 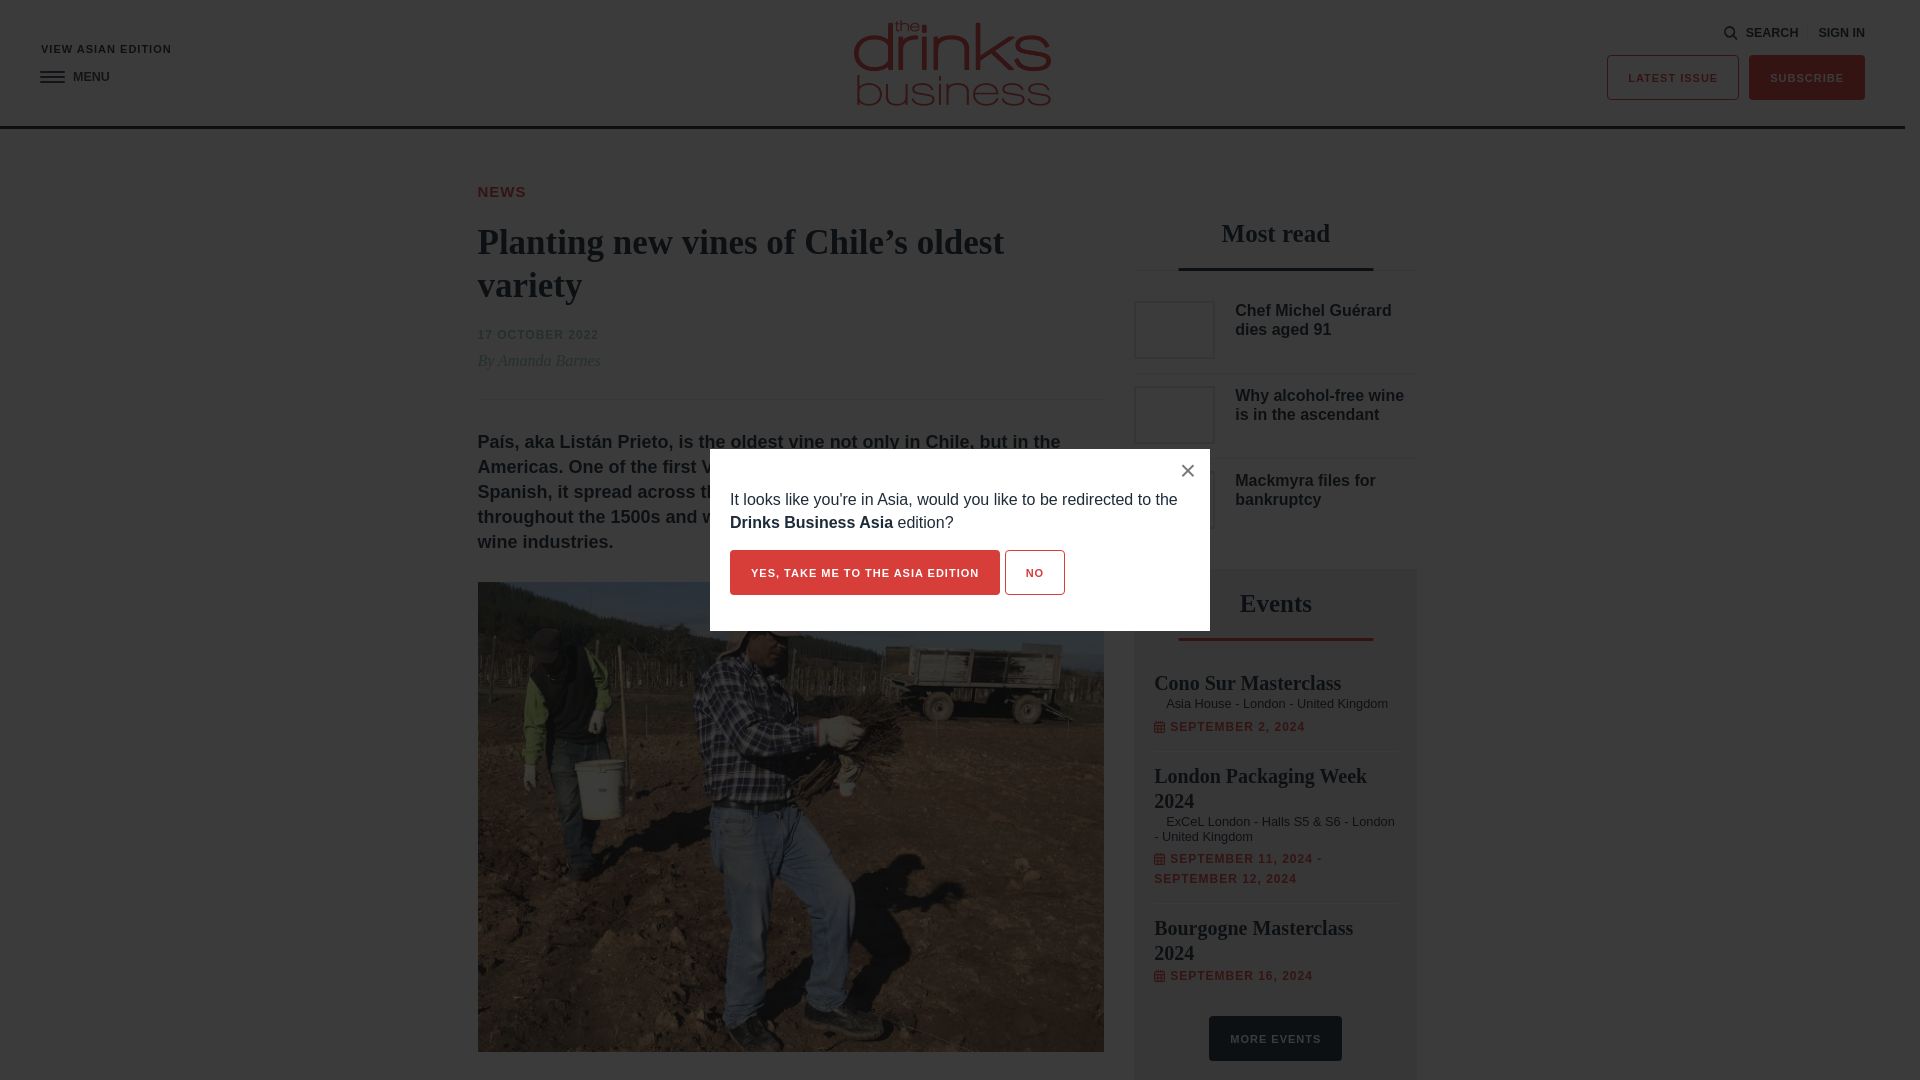 I want to click on YES, TAKE ME TO THE ASIA EDITION, so click(x=864, y=572).